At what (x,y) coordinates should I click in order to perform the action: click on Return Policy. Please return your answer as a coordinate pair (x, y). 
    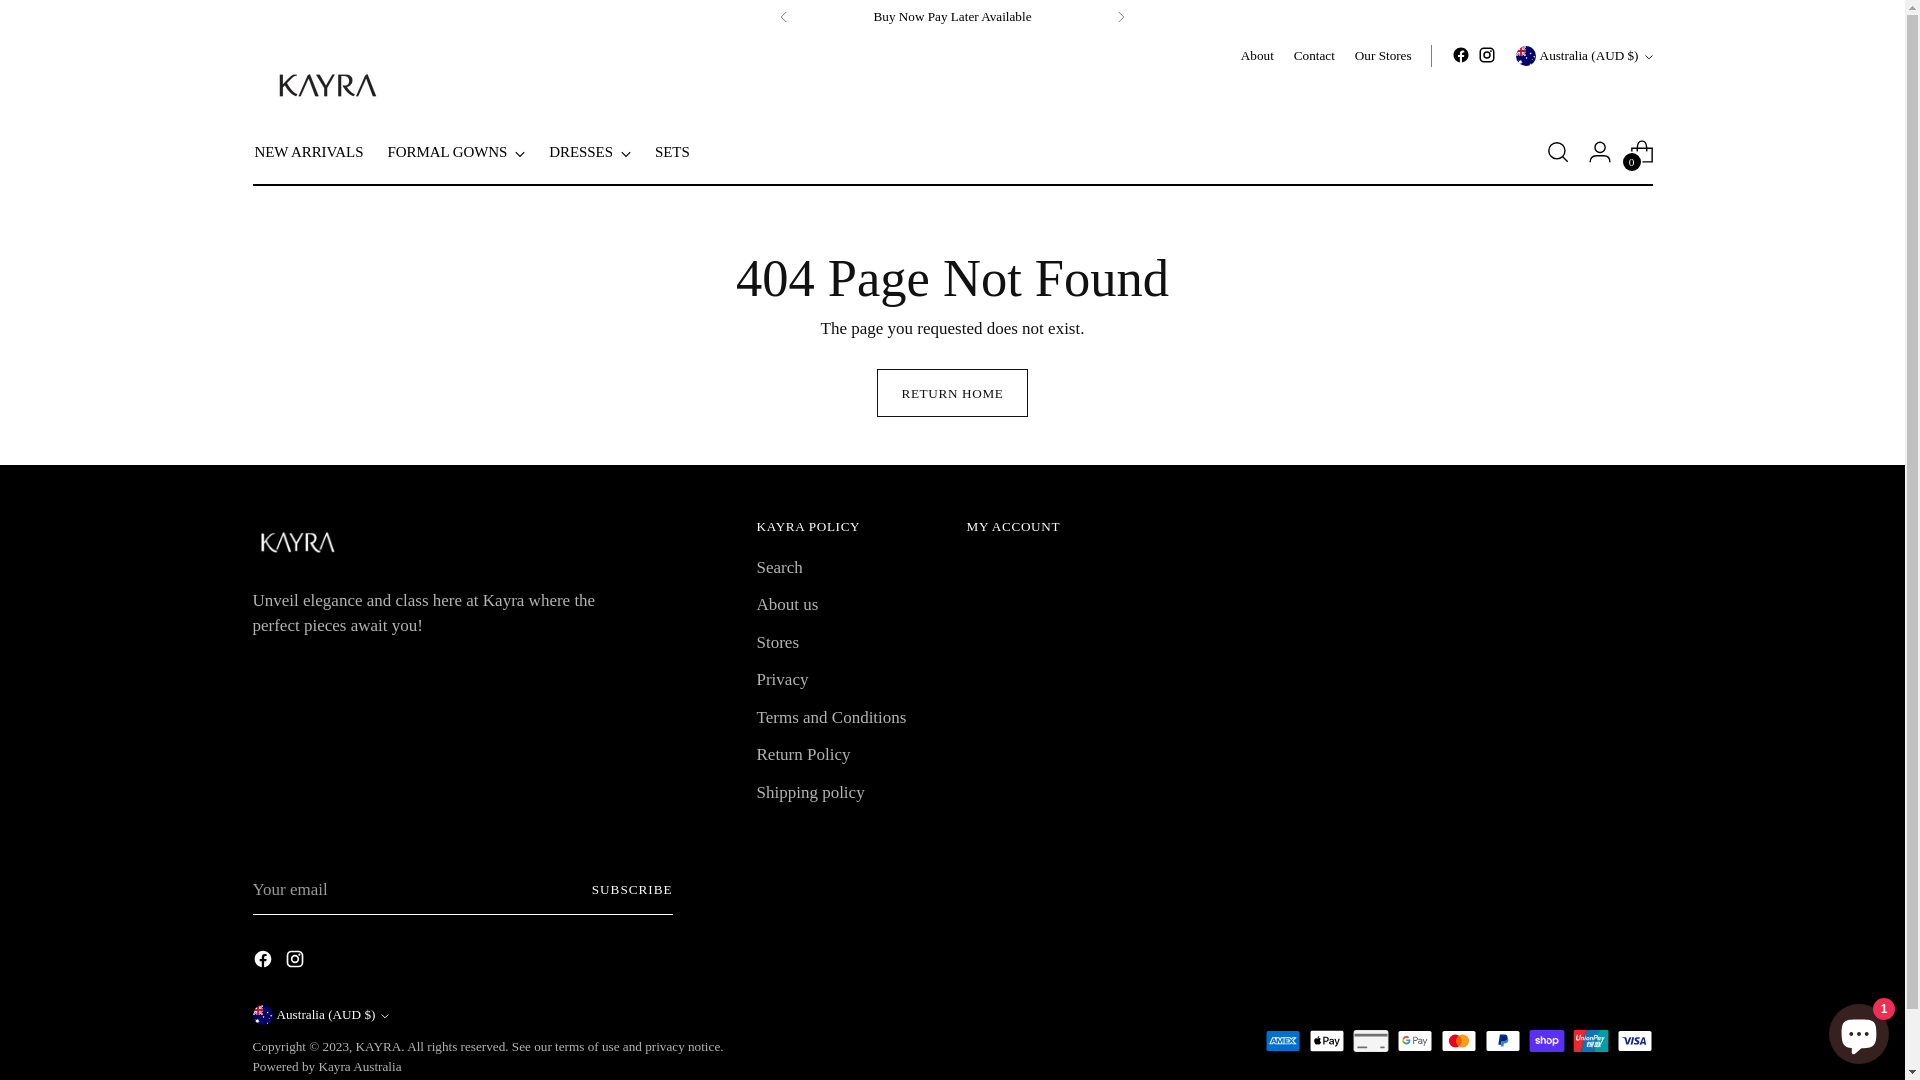
    Looking at the image, I should click on (803, 754).